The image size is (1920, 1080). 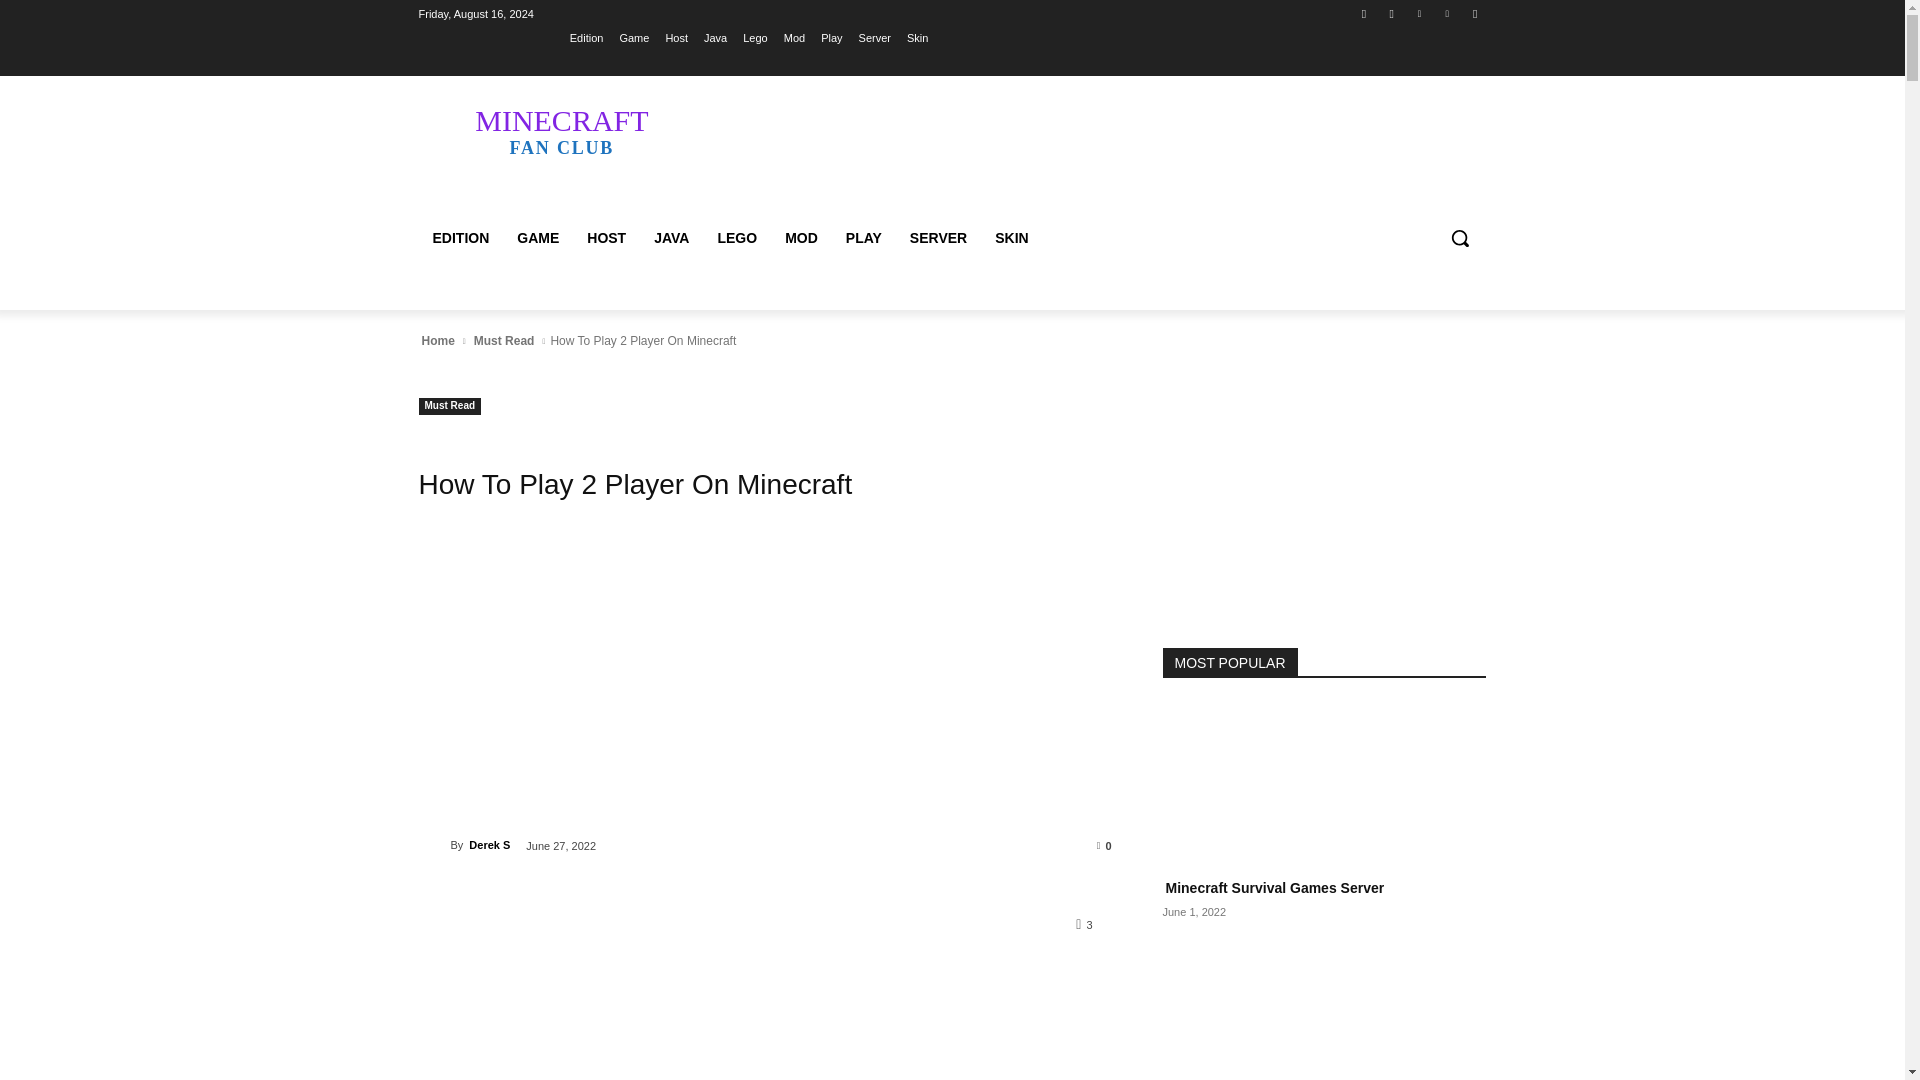 What do you see at coordinates (434, 844) in the screenshot?
I see `Derek S` at bounding box center [434, 844].